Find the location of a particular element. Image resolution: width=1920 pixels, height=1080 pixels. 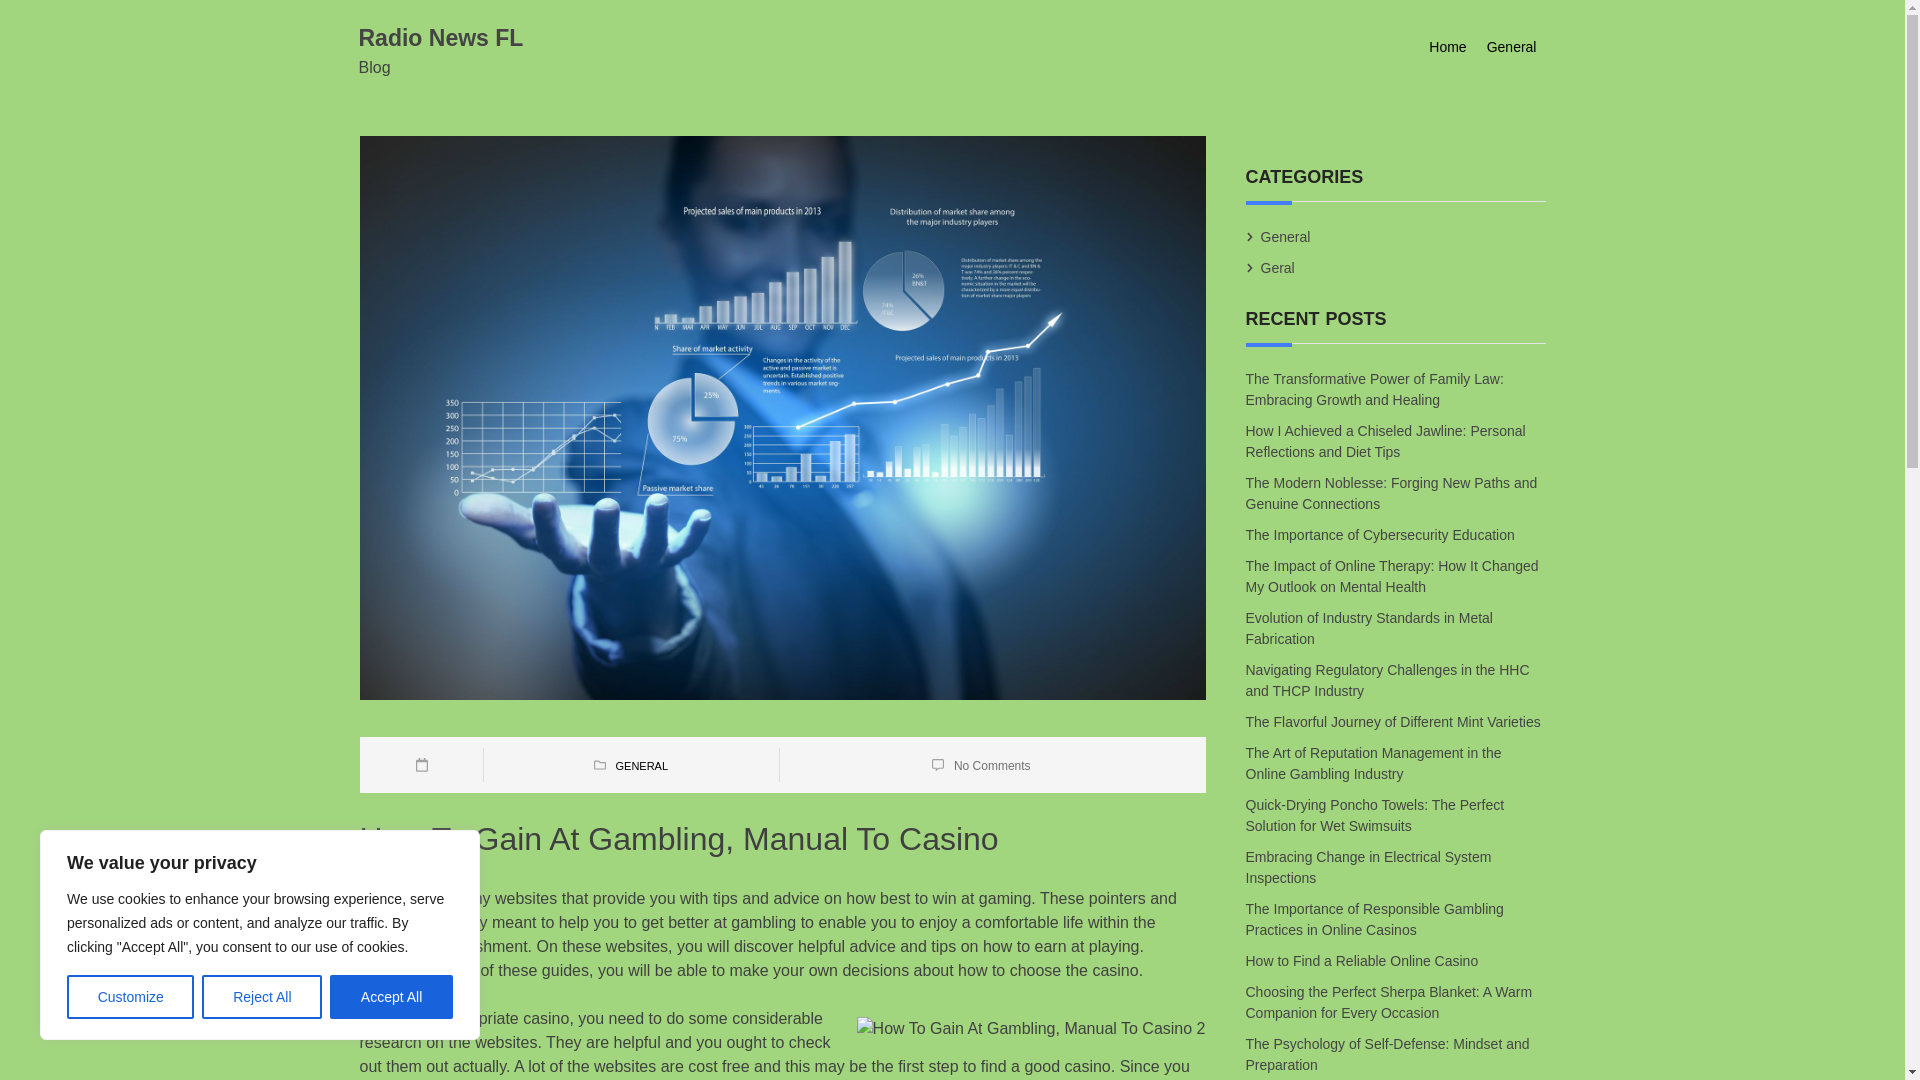

GENERAL is located at coordinates (641, 766).